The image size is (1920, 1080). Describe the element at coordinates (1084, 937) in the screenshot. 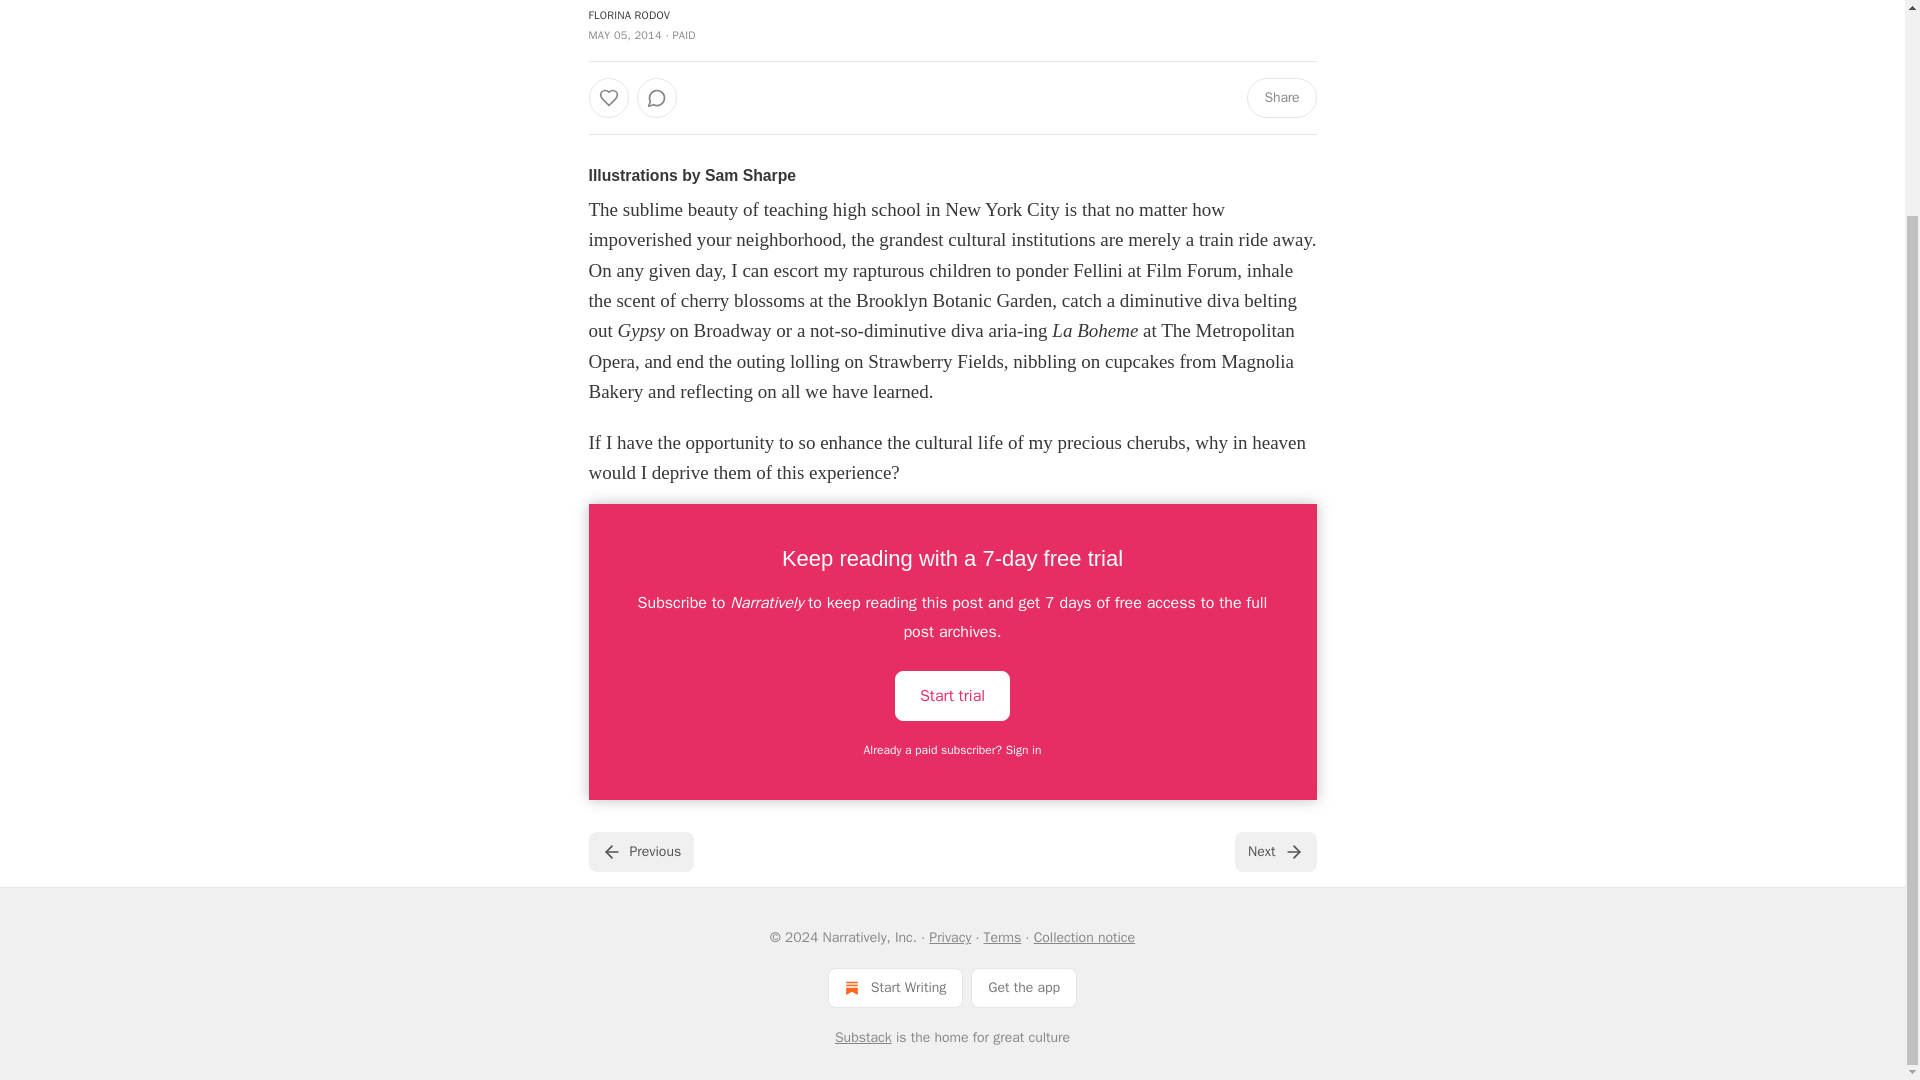

I see `Collection notice` at that location.